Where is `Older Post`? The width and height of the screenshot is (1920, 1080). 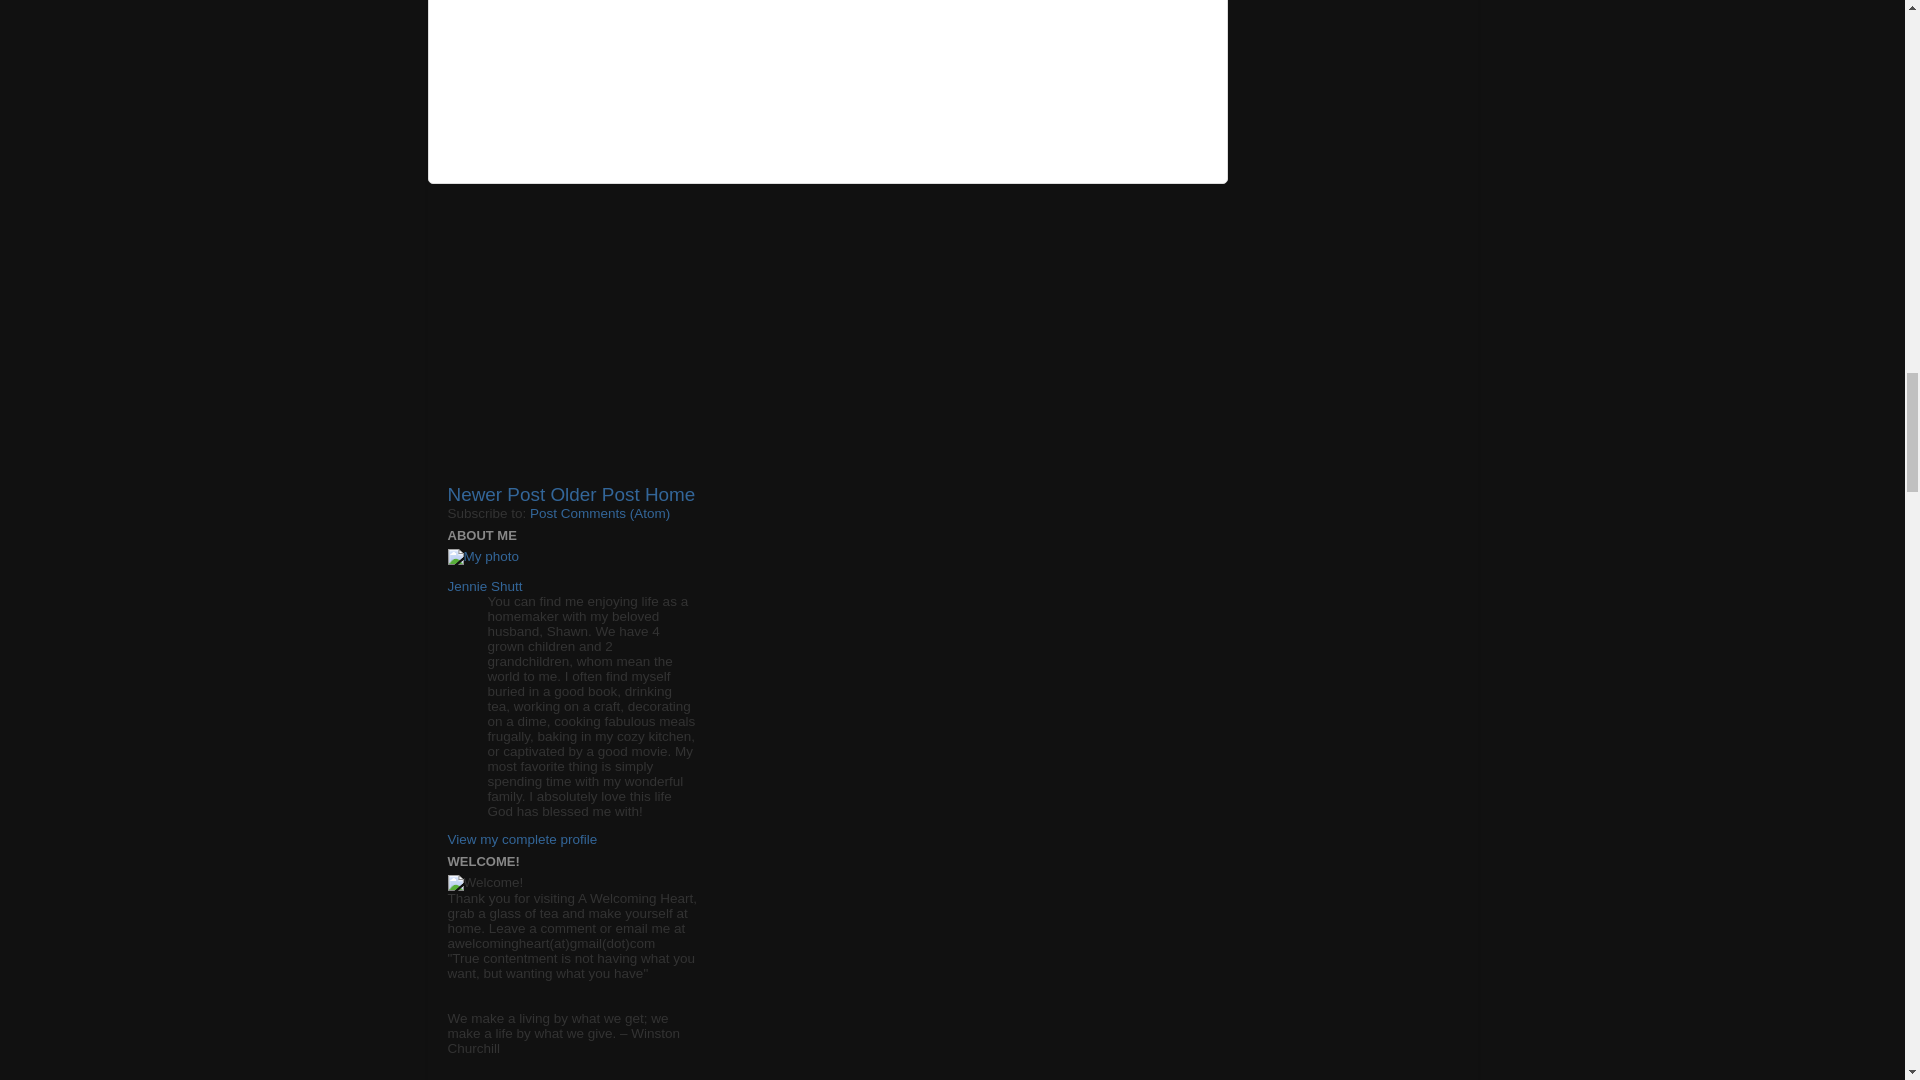 Older Post is located at coordinates (594, 494).